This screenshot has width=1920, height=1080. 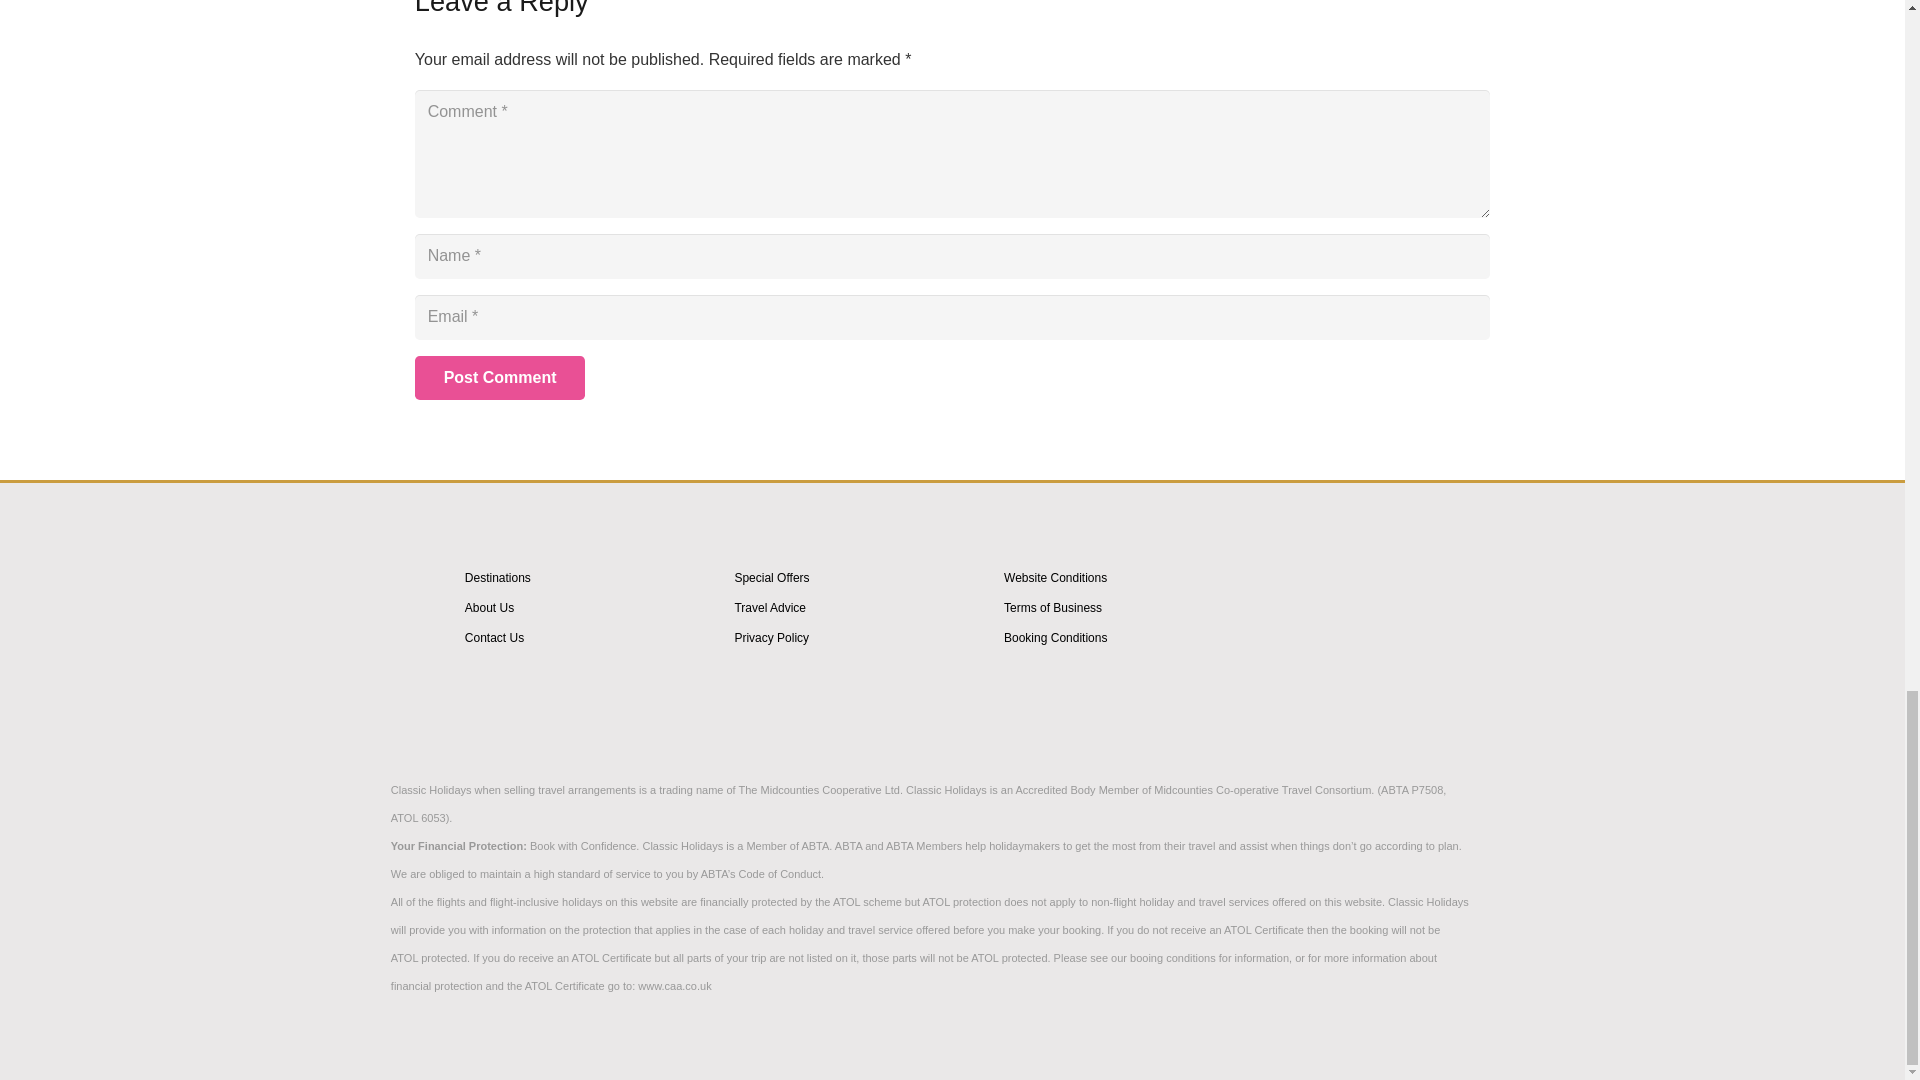 I want to click on Destinations, so click(x=498, y=578).